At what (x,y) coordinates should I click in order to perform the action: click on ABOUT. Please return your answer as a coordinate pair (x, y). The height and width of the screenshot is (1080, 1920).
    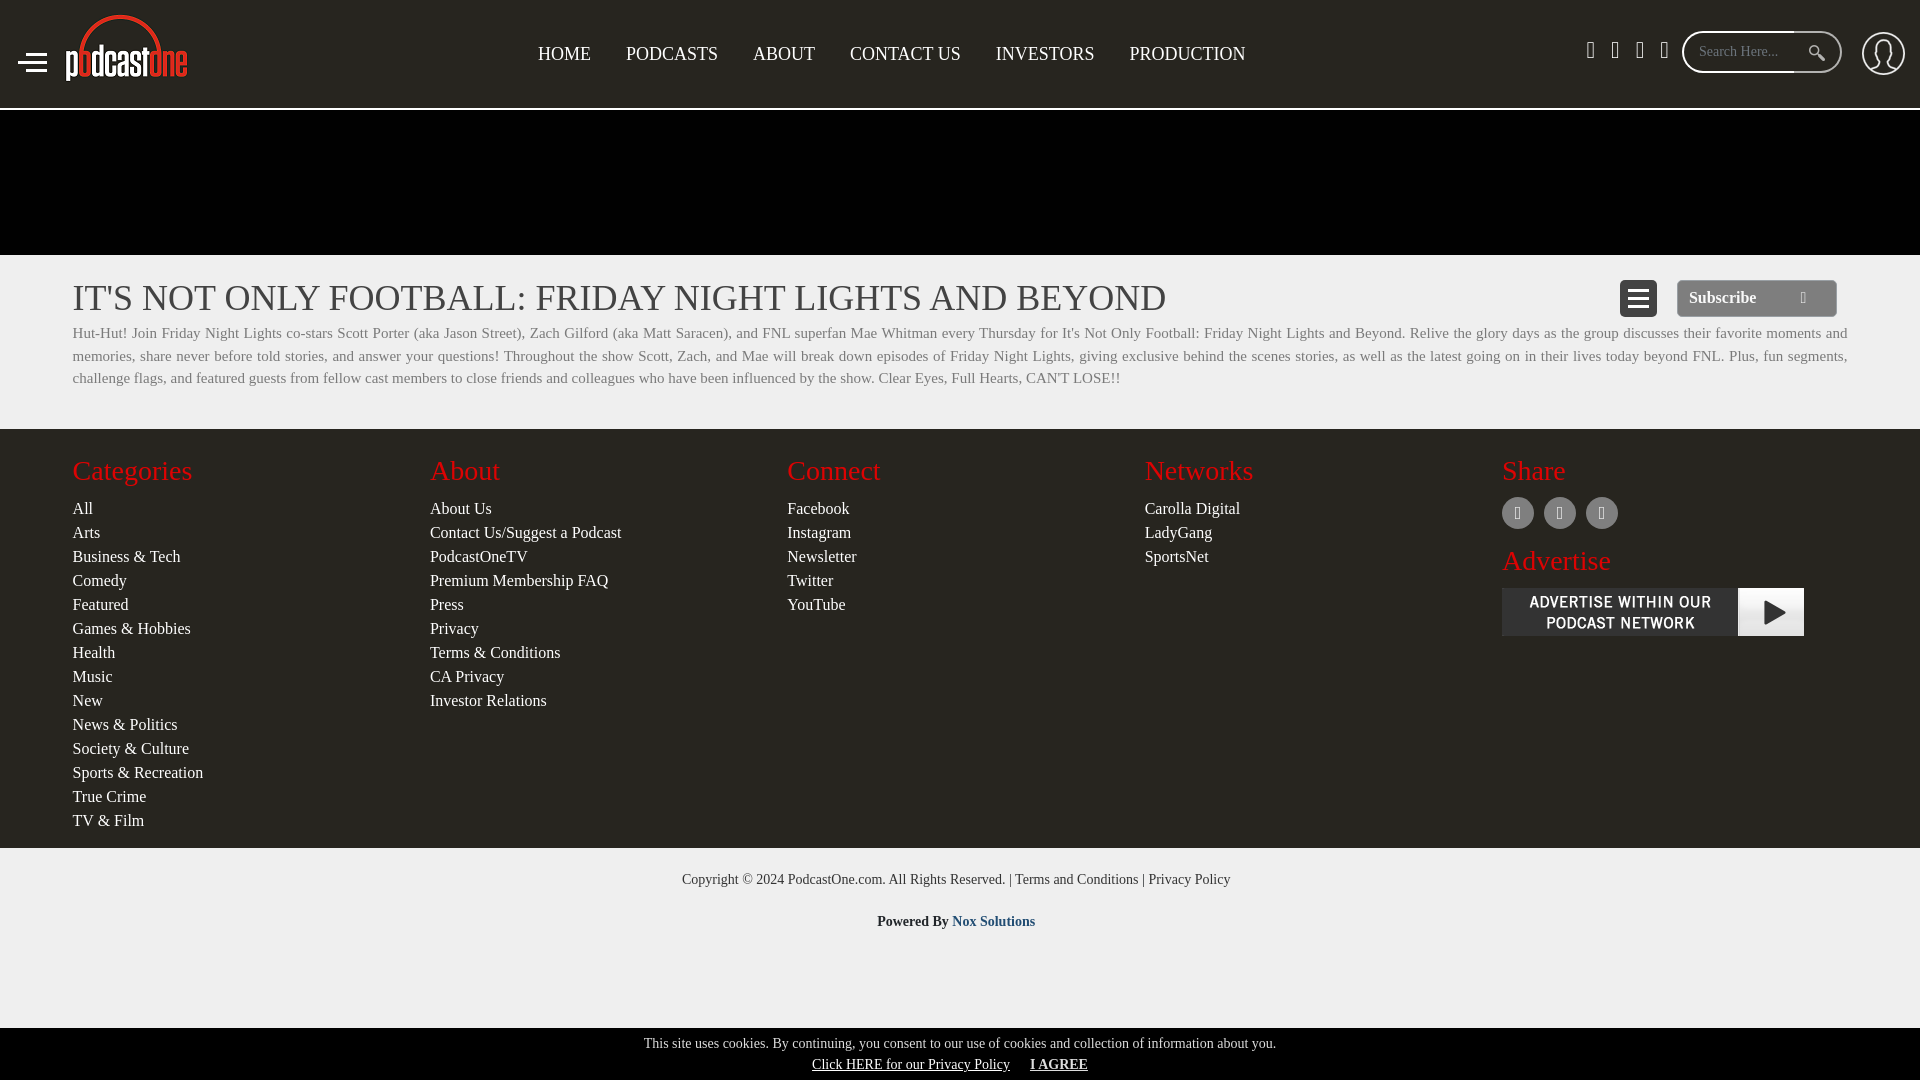
    Looking at the image, I should click on (783, 54).